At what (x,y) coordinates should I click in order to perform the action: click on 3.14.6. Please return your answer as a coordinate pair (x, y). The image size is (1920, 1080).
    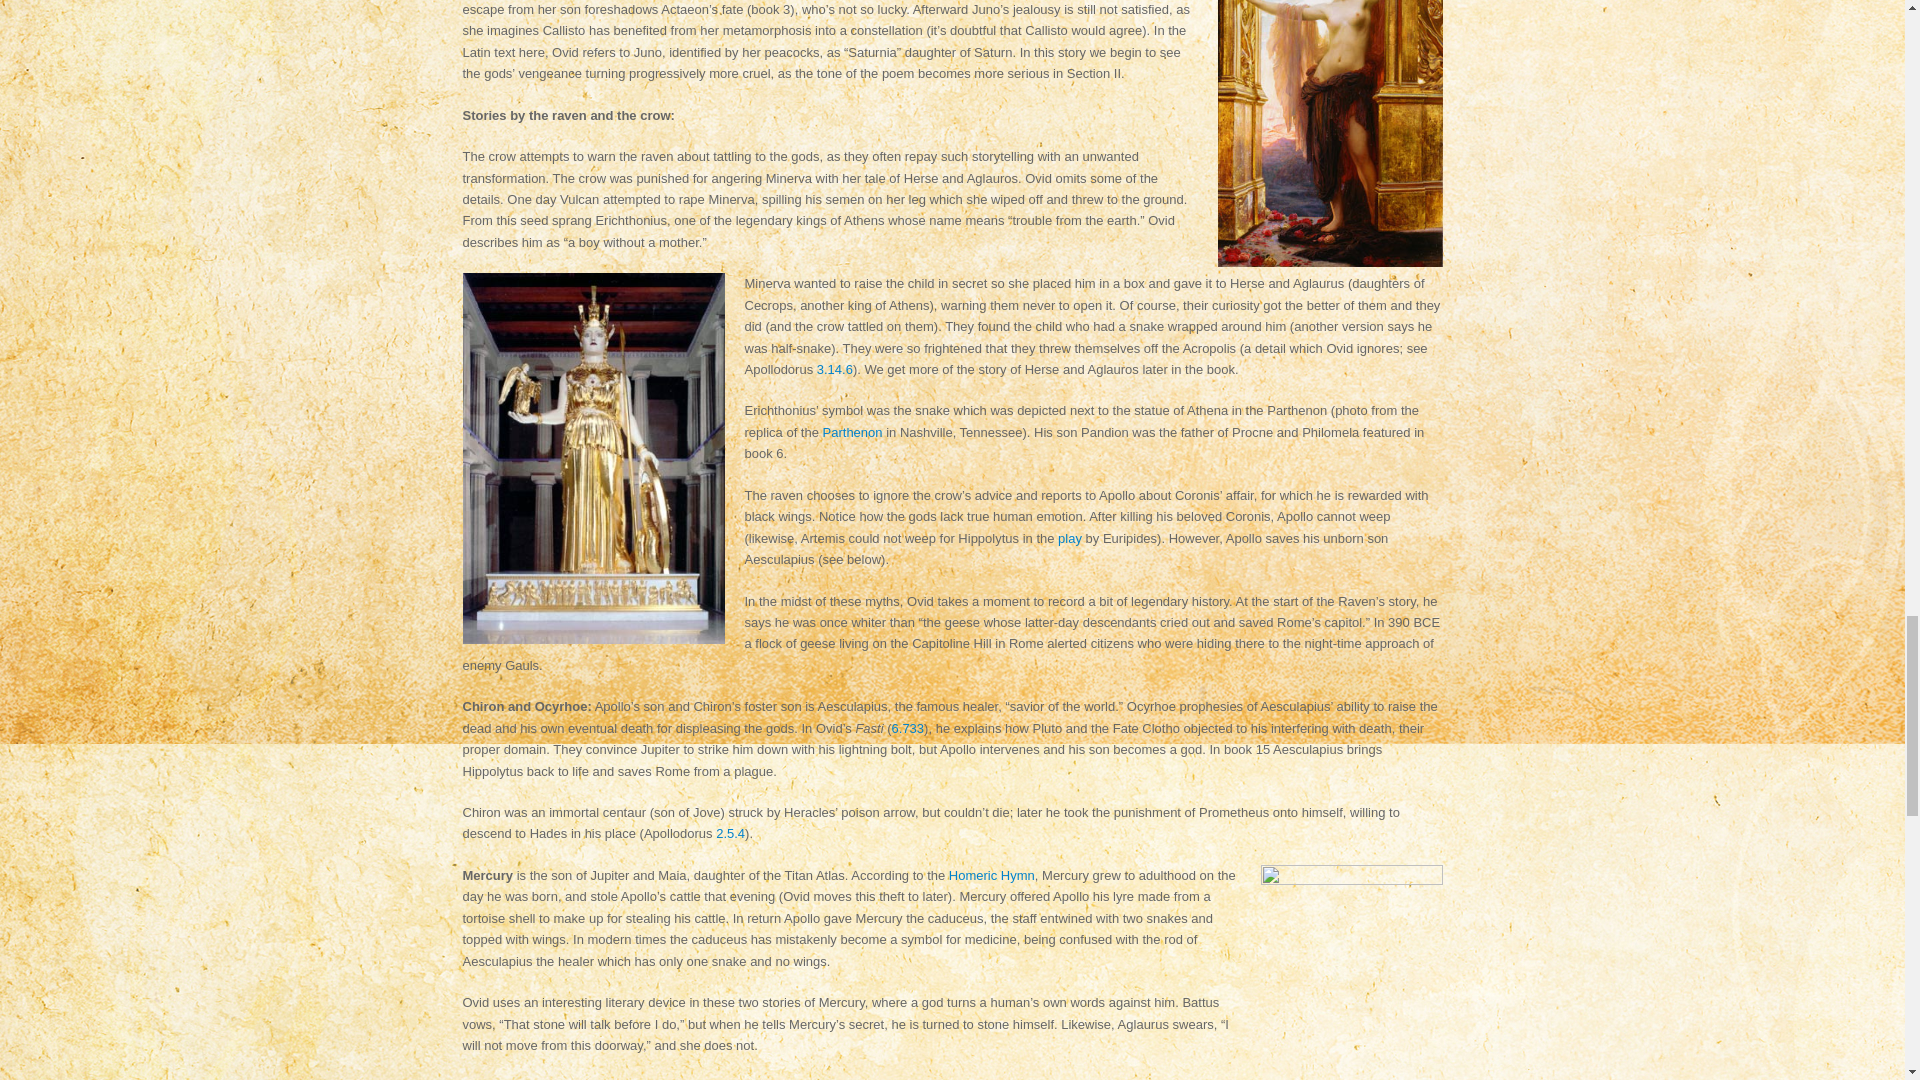
    Looking at the image, I should click on (834, 368).